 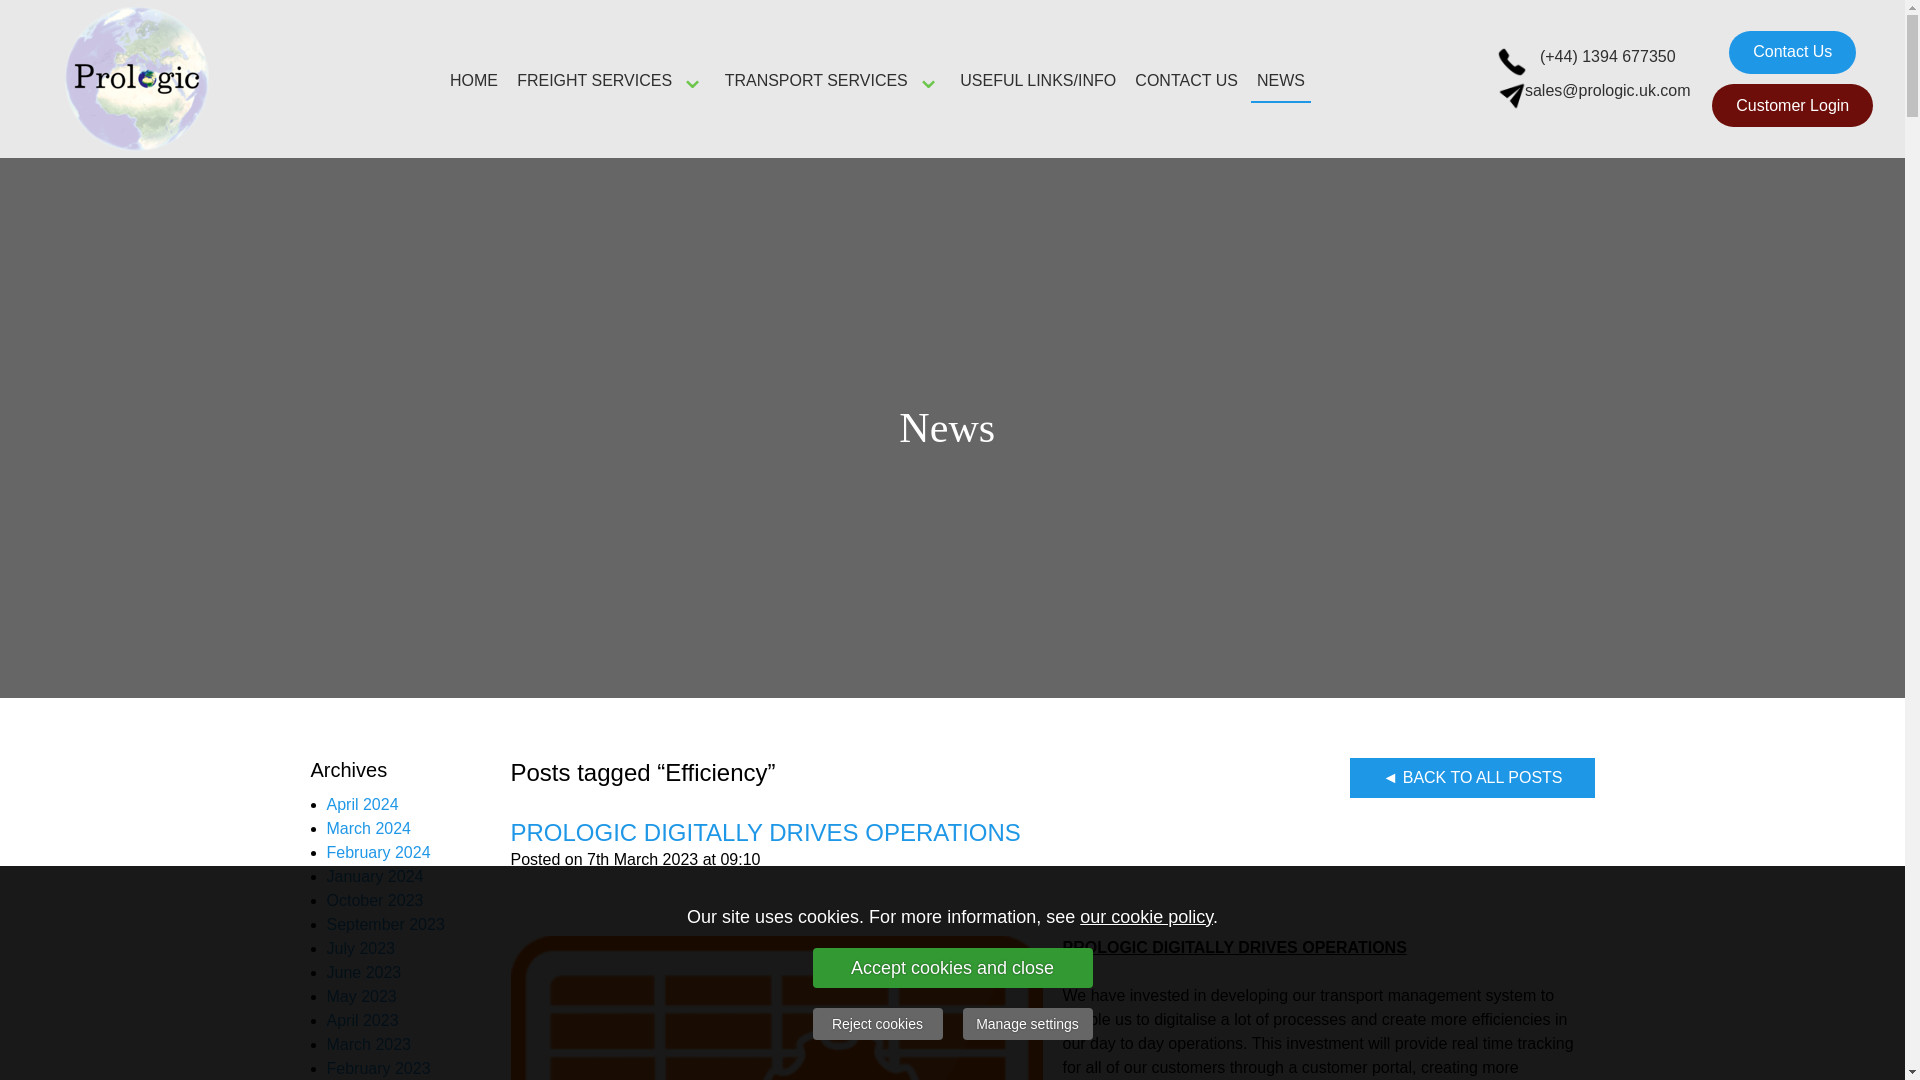 I want to click on February 2023, so click(x=378, y=1068).